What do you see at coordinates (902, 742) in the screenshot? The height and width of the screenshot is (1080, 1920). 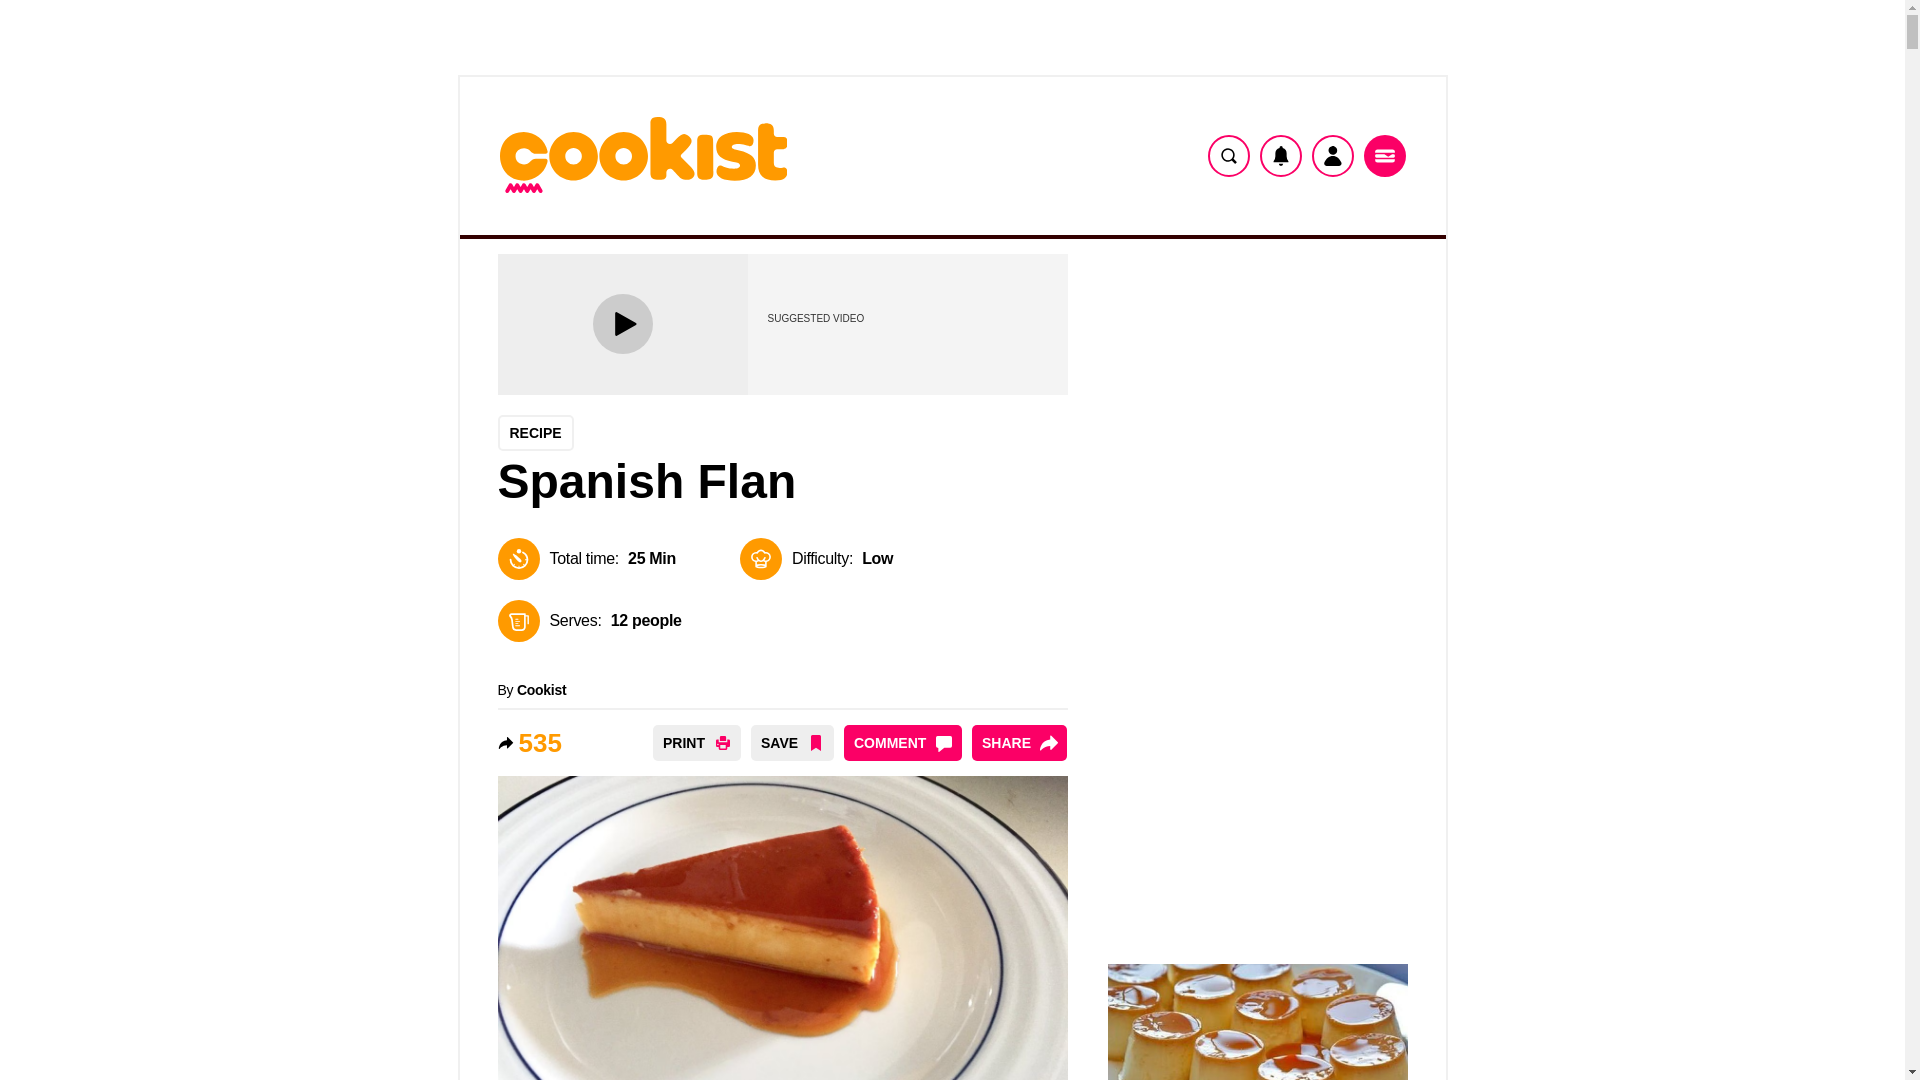 I see `COMMENT` at bounding box center [902, 742].